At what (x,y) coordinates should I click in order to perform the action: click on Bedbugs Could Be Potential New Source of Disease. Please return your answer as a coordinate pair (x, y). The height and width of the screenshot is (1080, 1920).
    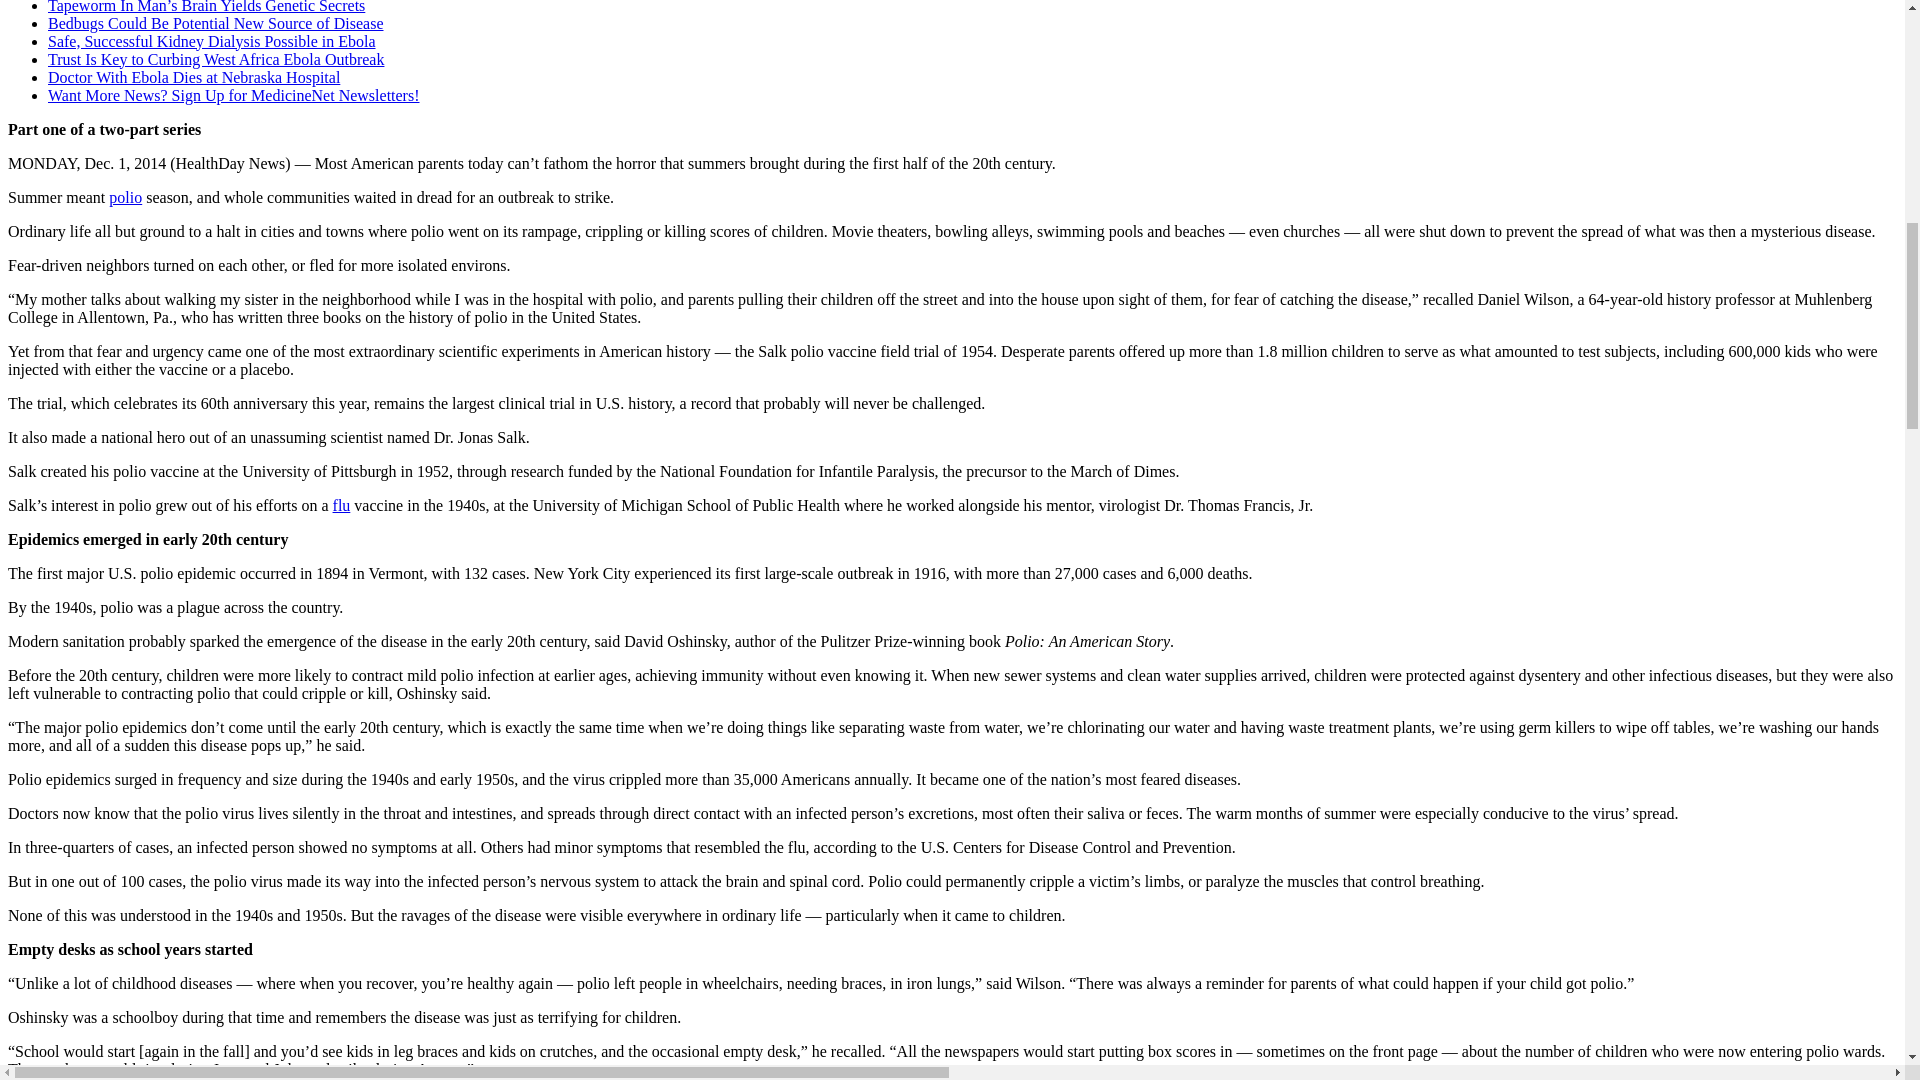
    Looking at the image, I should click on (216, 24).